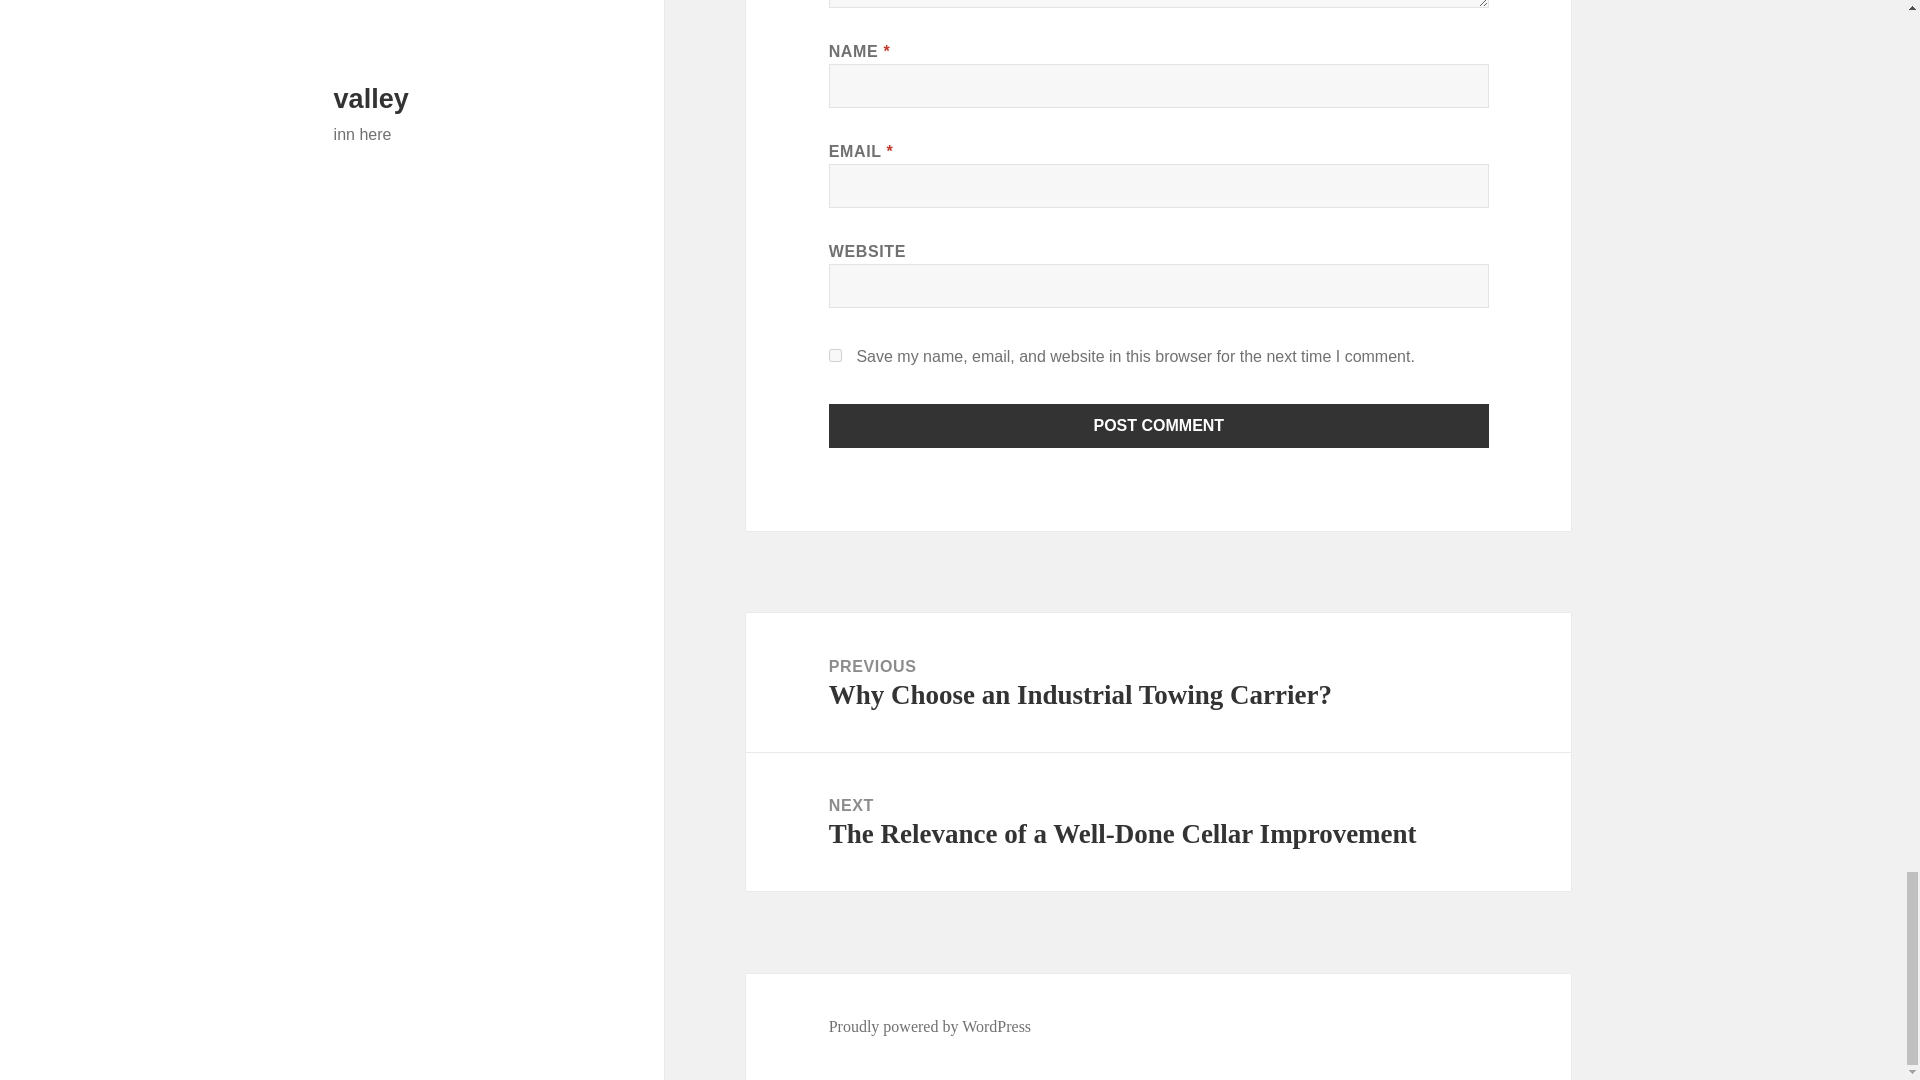 The width and height of the screenshot is (1920, 1080). Describe the element at coordinates (836, 354) in the screenshot. I see `yes` at that location.